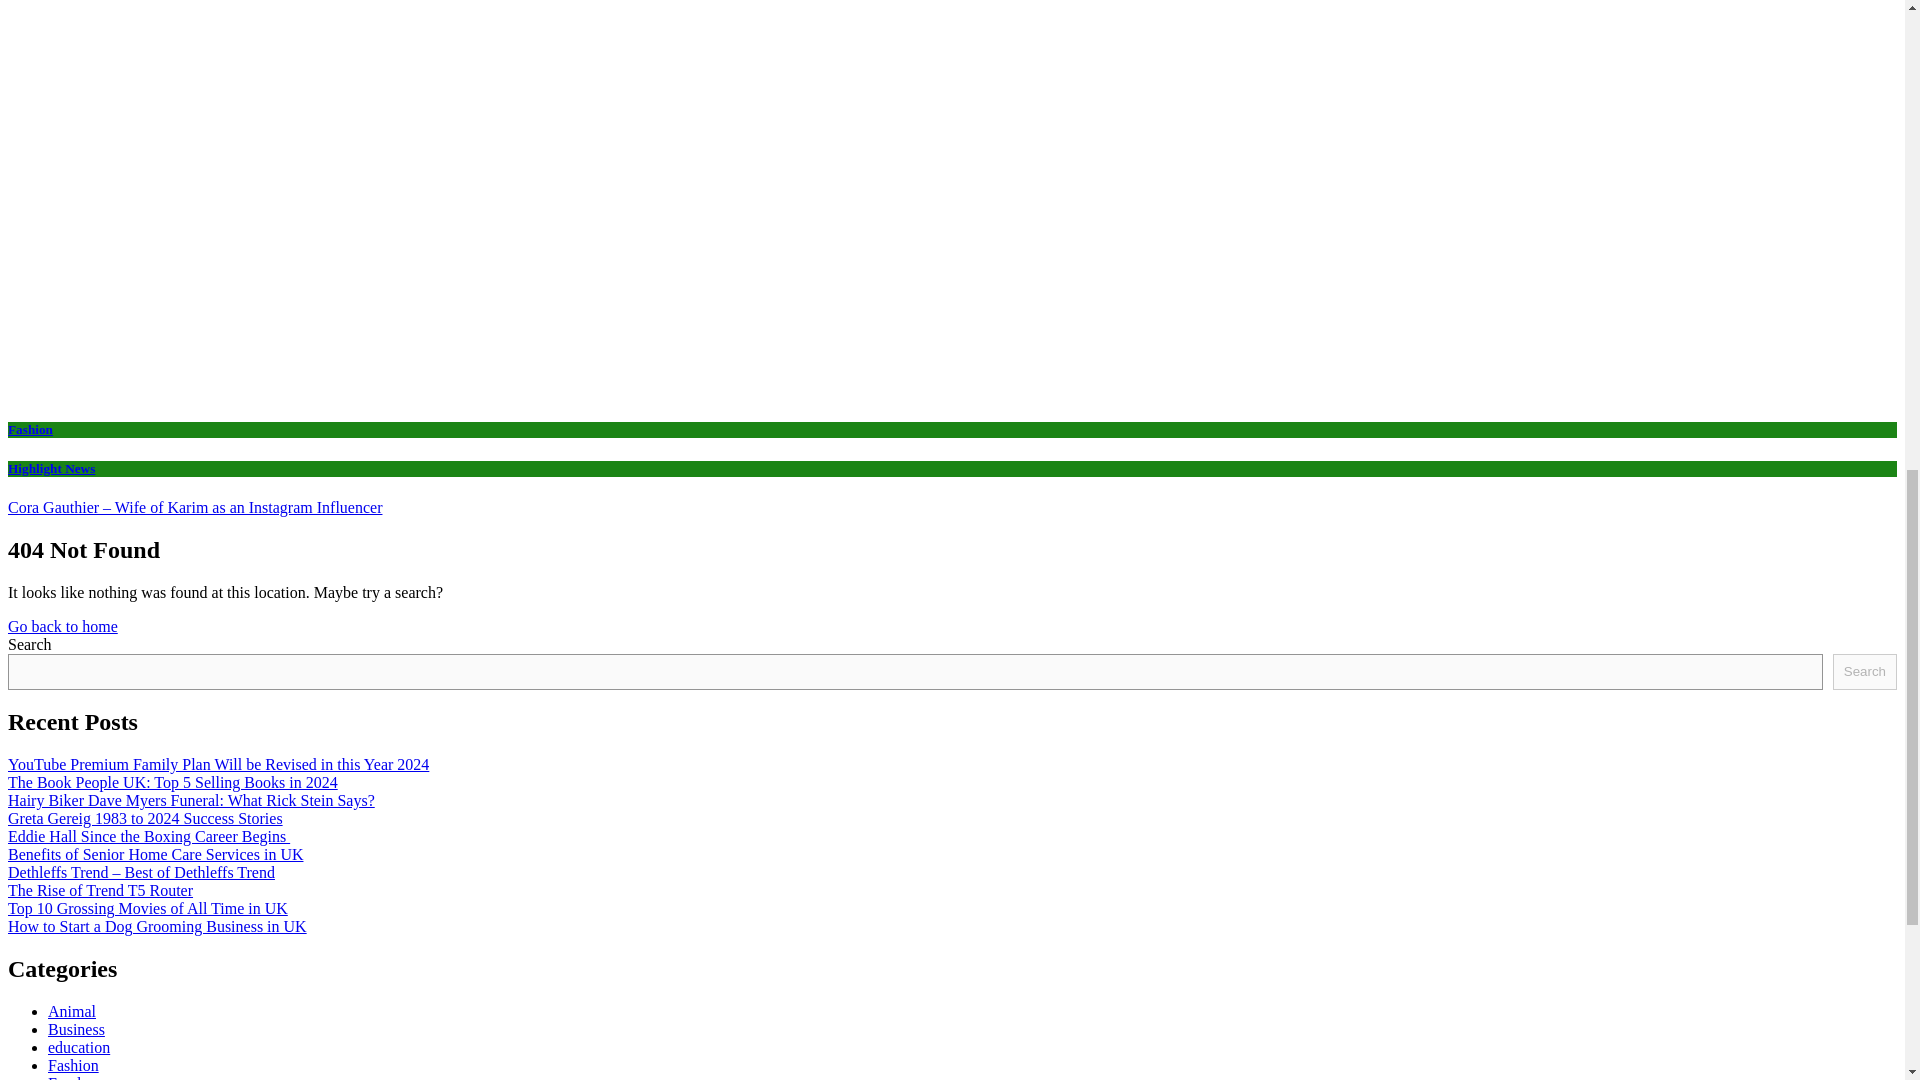  I want to click on The Rise of Trend T5 Router, so click(100, 890).